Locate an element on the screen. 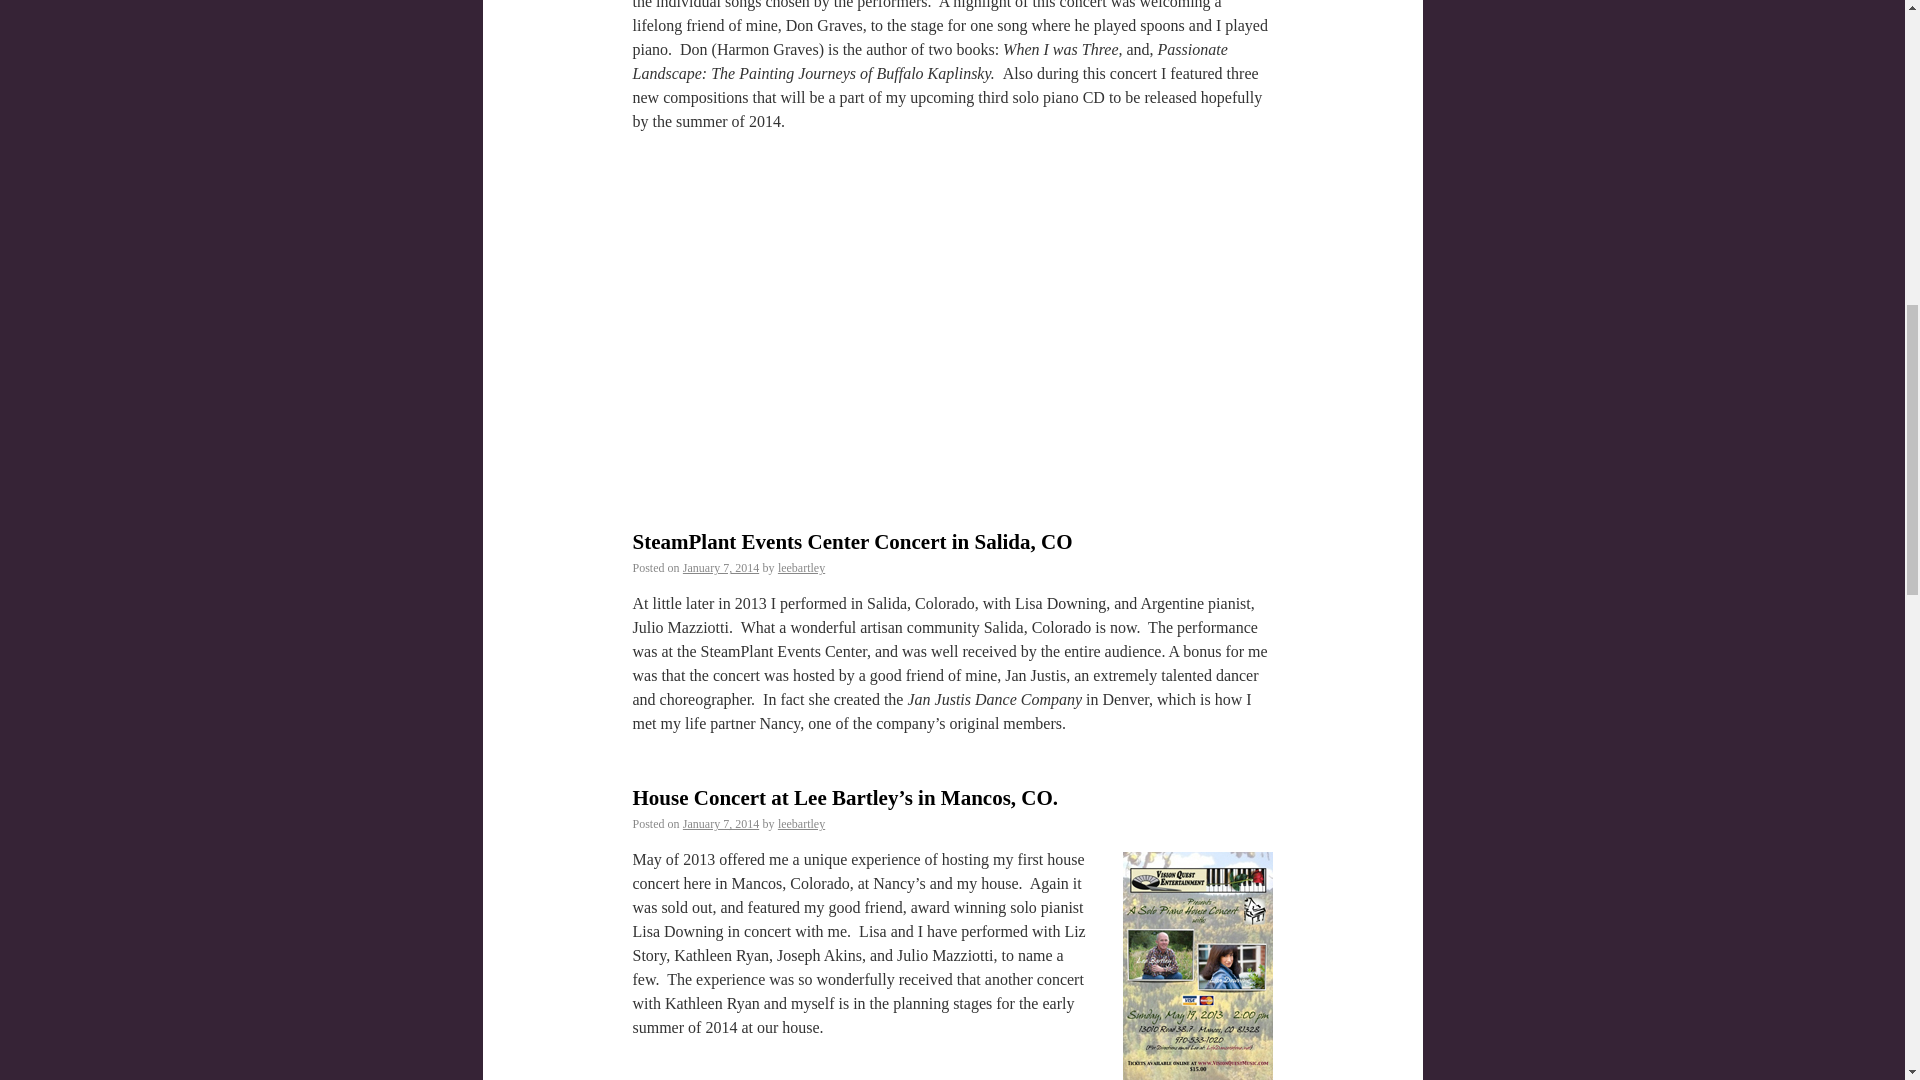 This screenshot has width=1920, height=1080. leebartley is located at coordinates (801, 567).